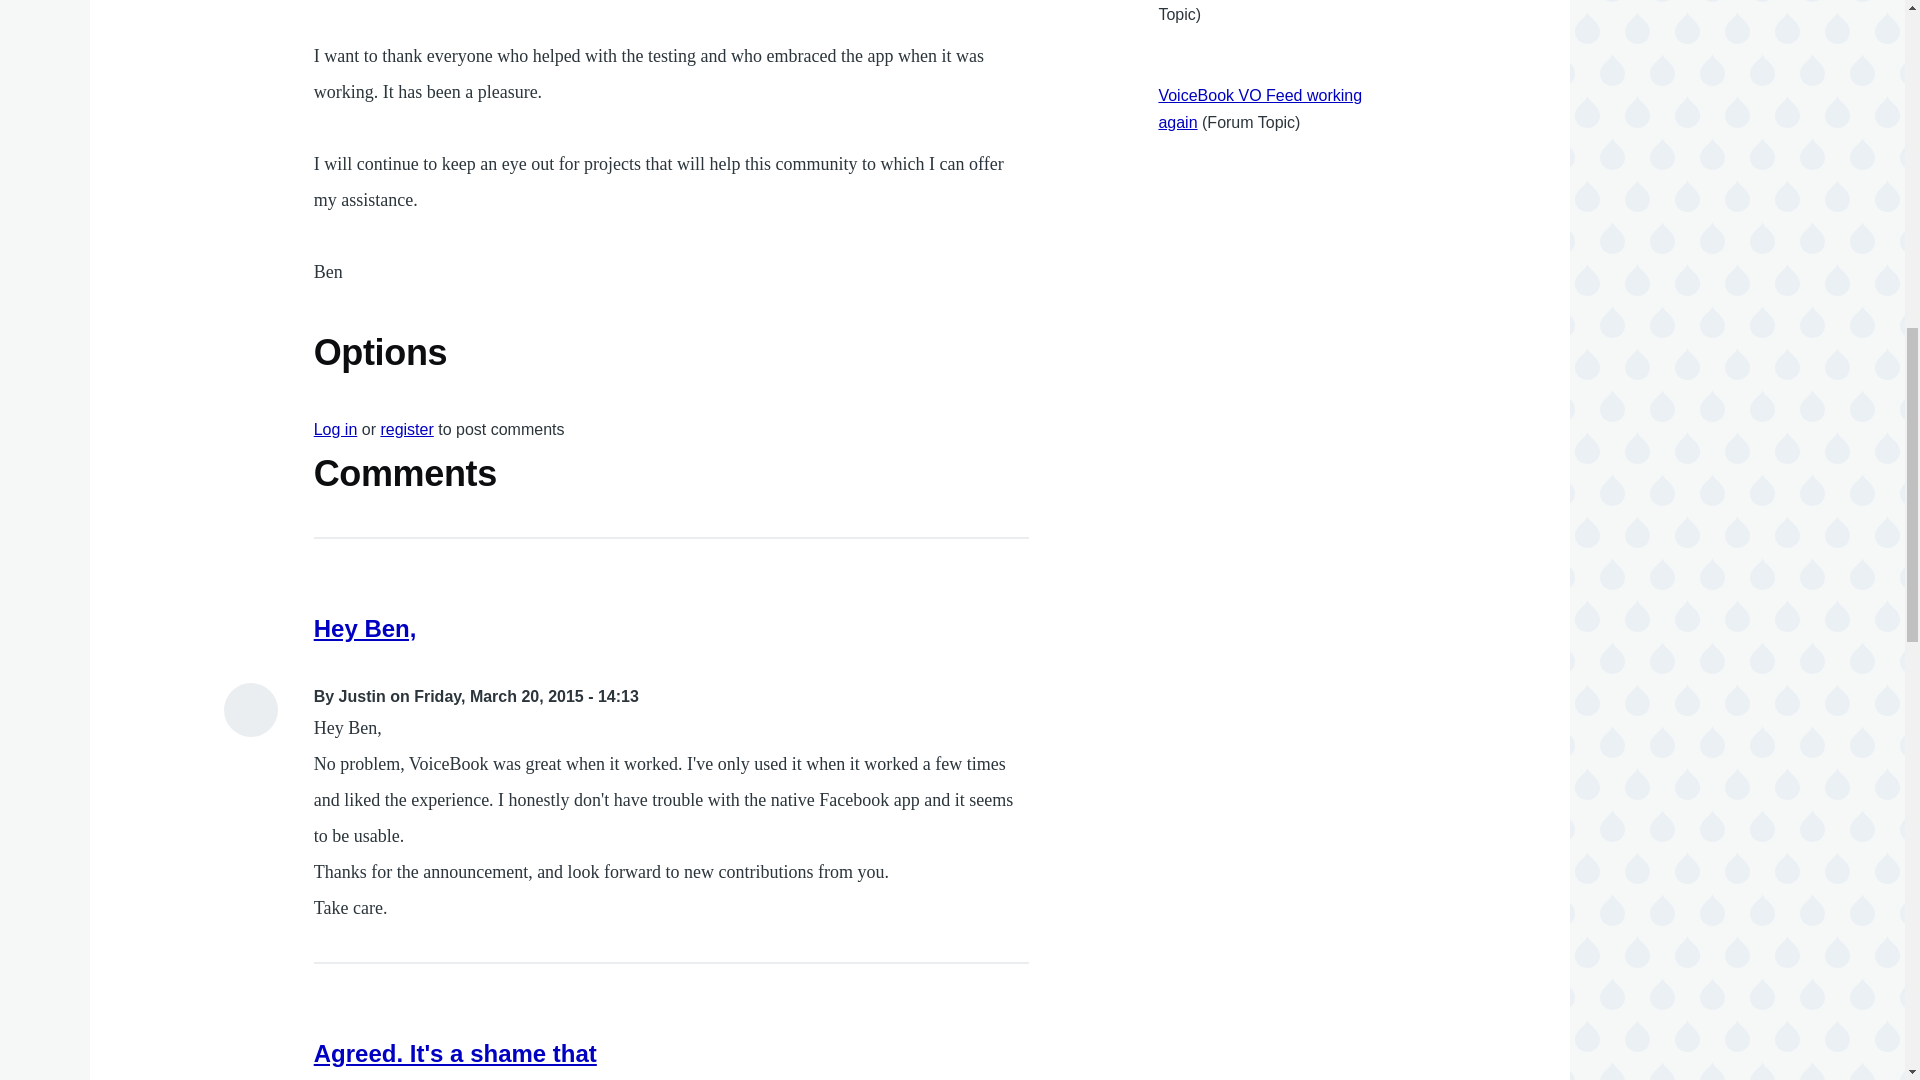 This screenshot has height=1080, width=1920. Describe the element at coordinates (1259, 108) in the screenshot. I see `VoiceBook VO Feed working again` at that location.